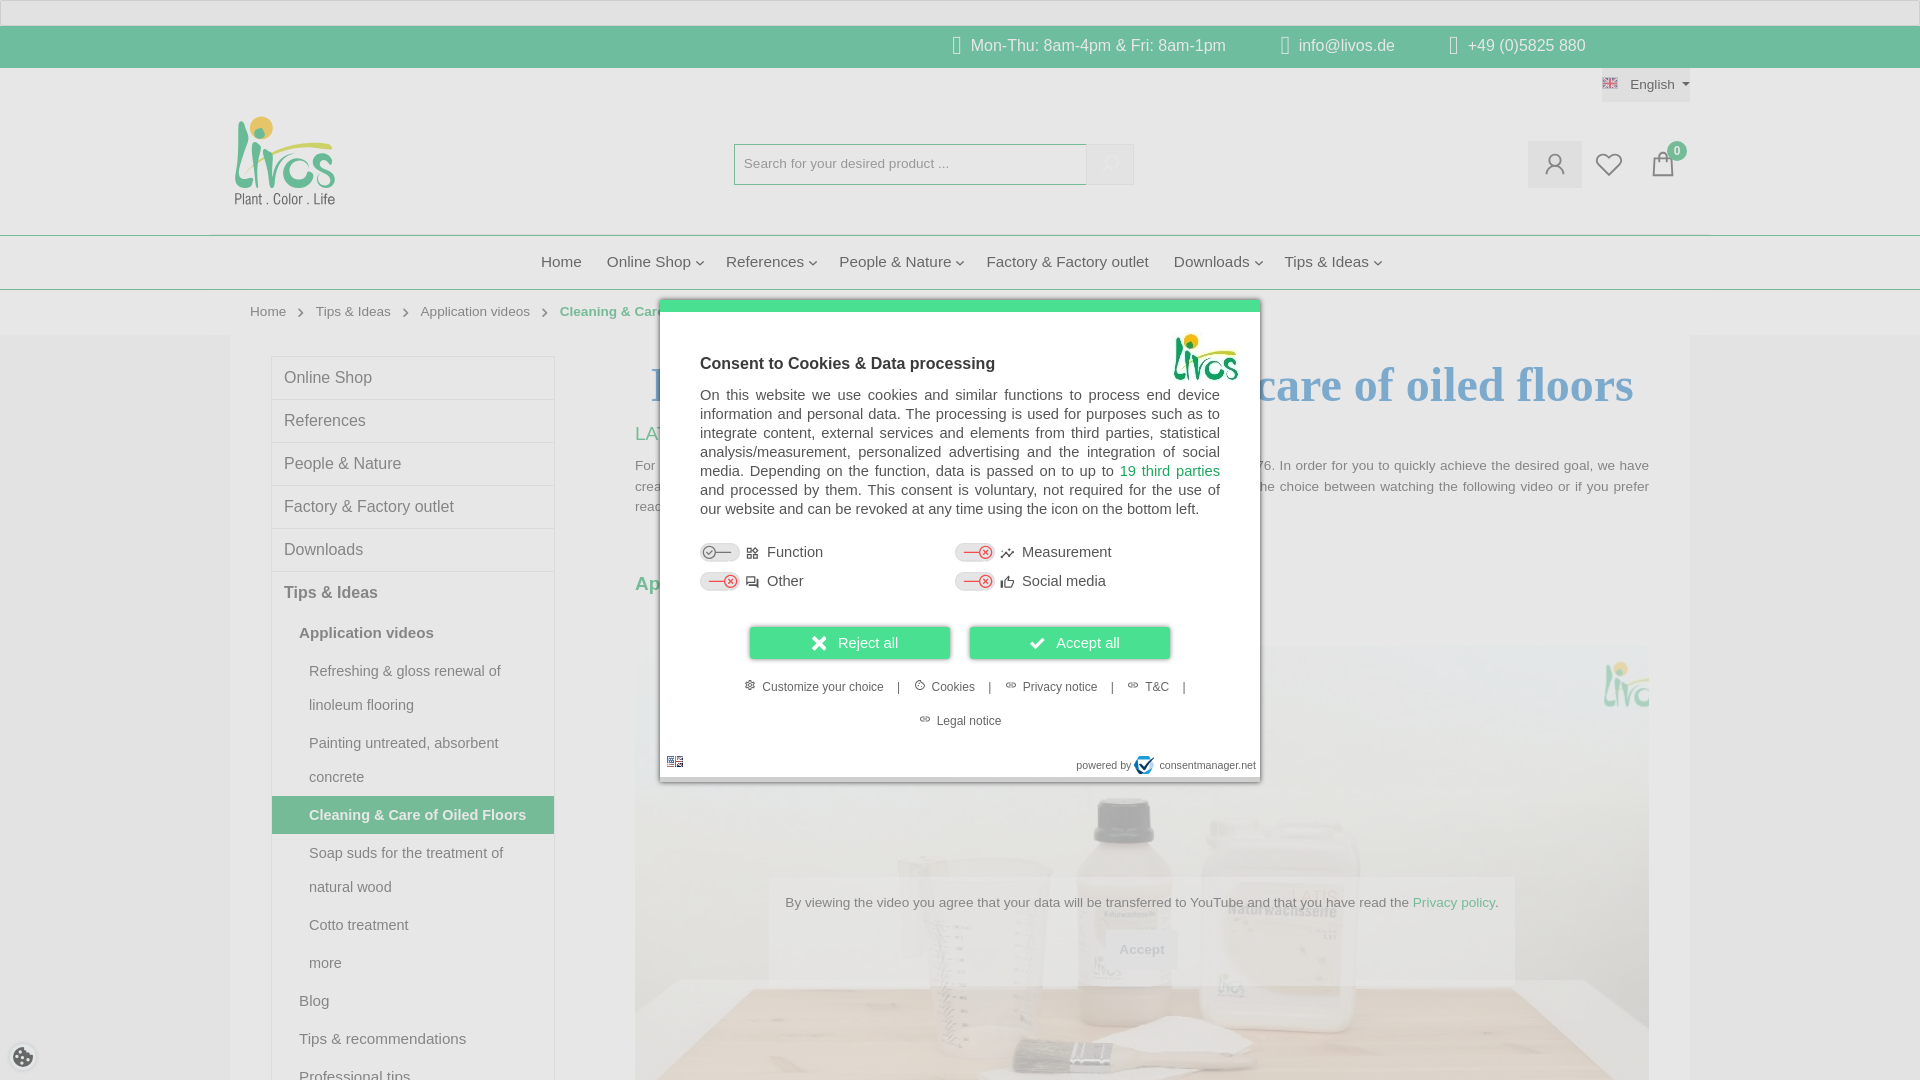  What do you see at coordinates (284, 160) in the screenshot?
I see `Go to homepage` at bounding box center [284, 160].